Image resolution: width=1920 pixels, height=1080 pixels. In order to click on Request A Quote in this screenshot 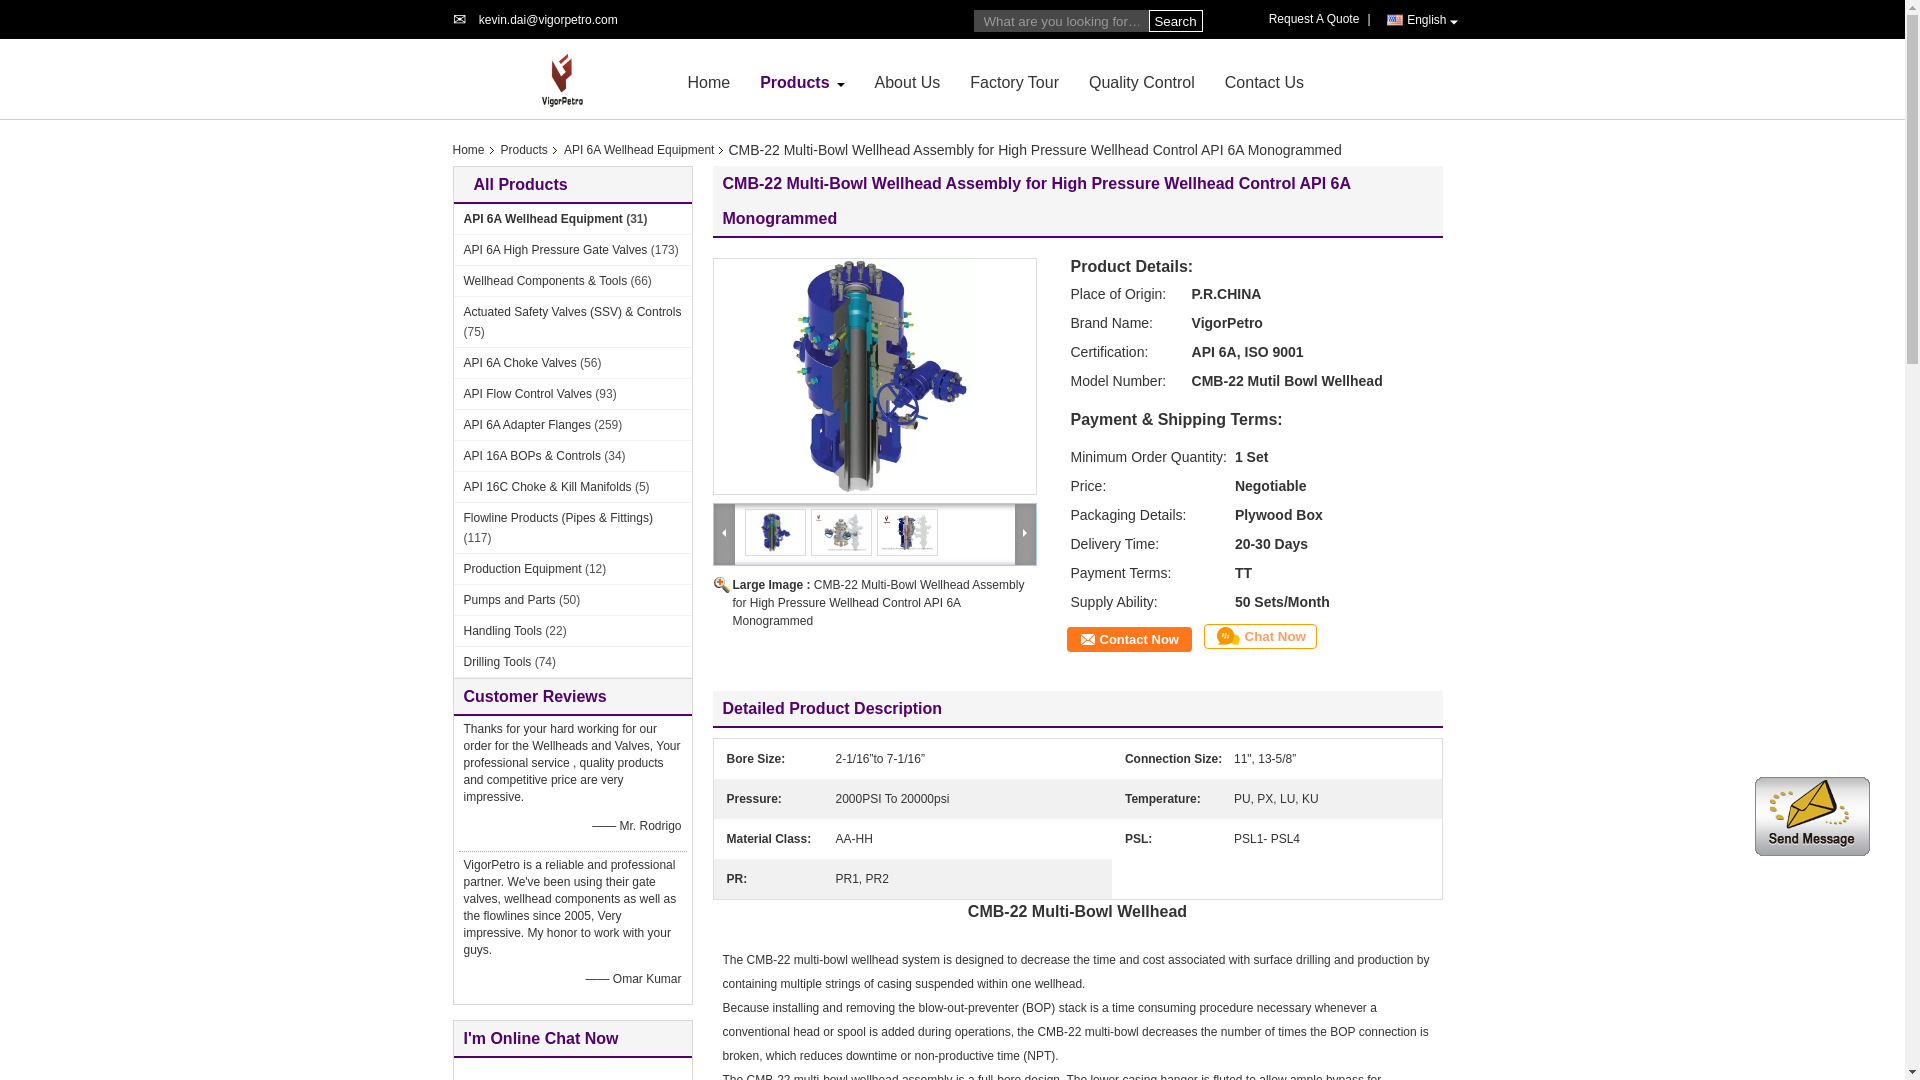, I will do `click(1318, 18)`.